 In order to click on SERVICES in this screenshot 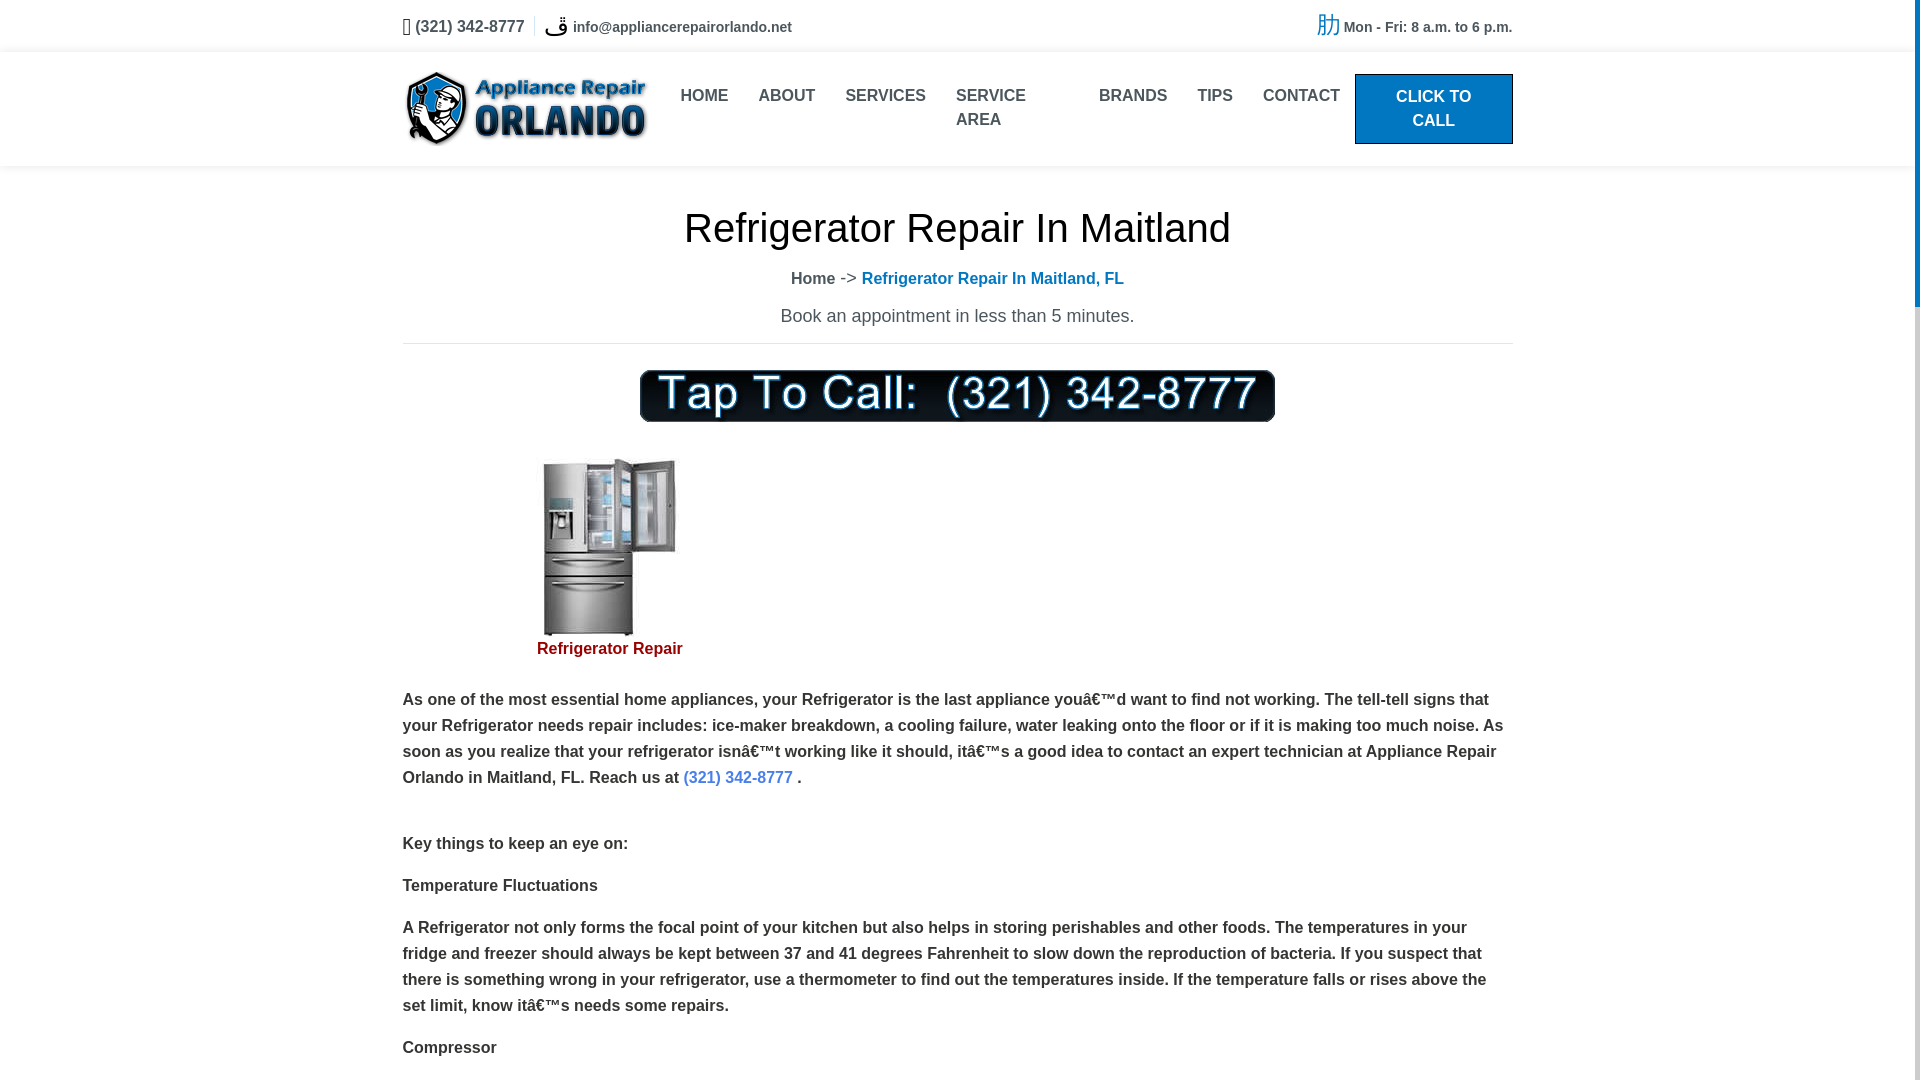, I will do `click(884, 96)`.